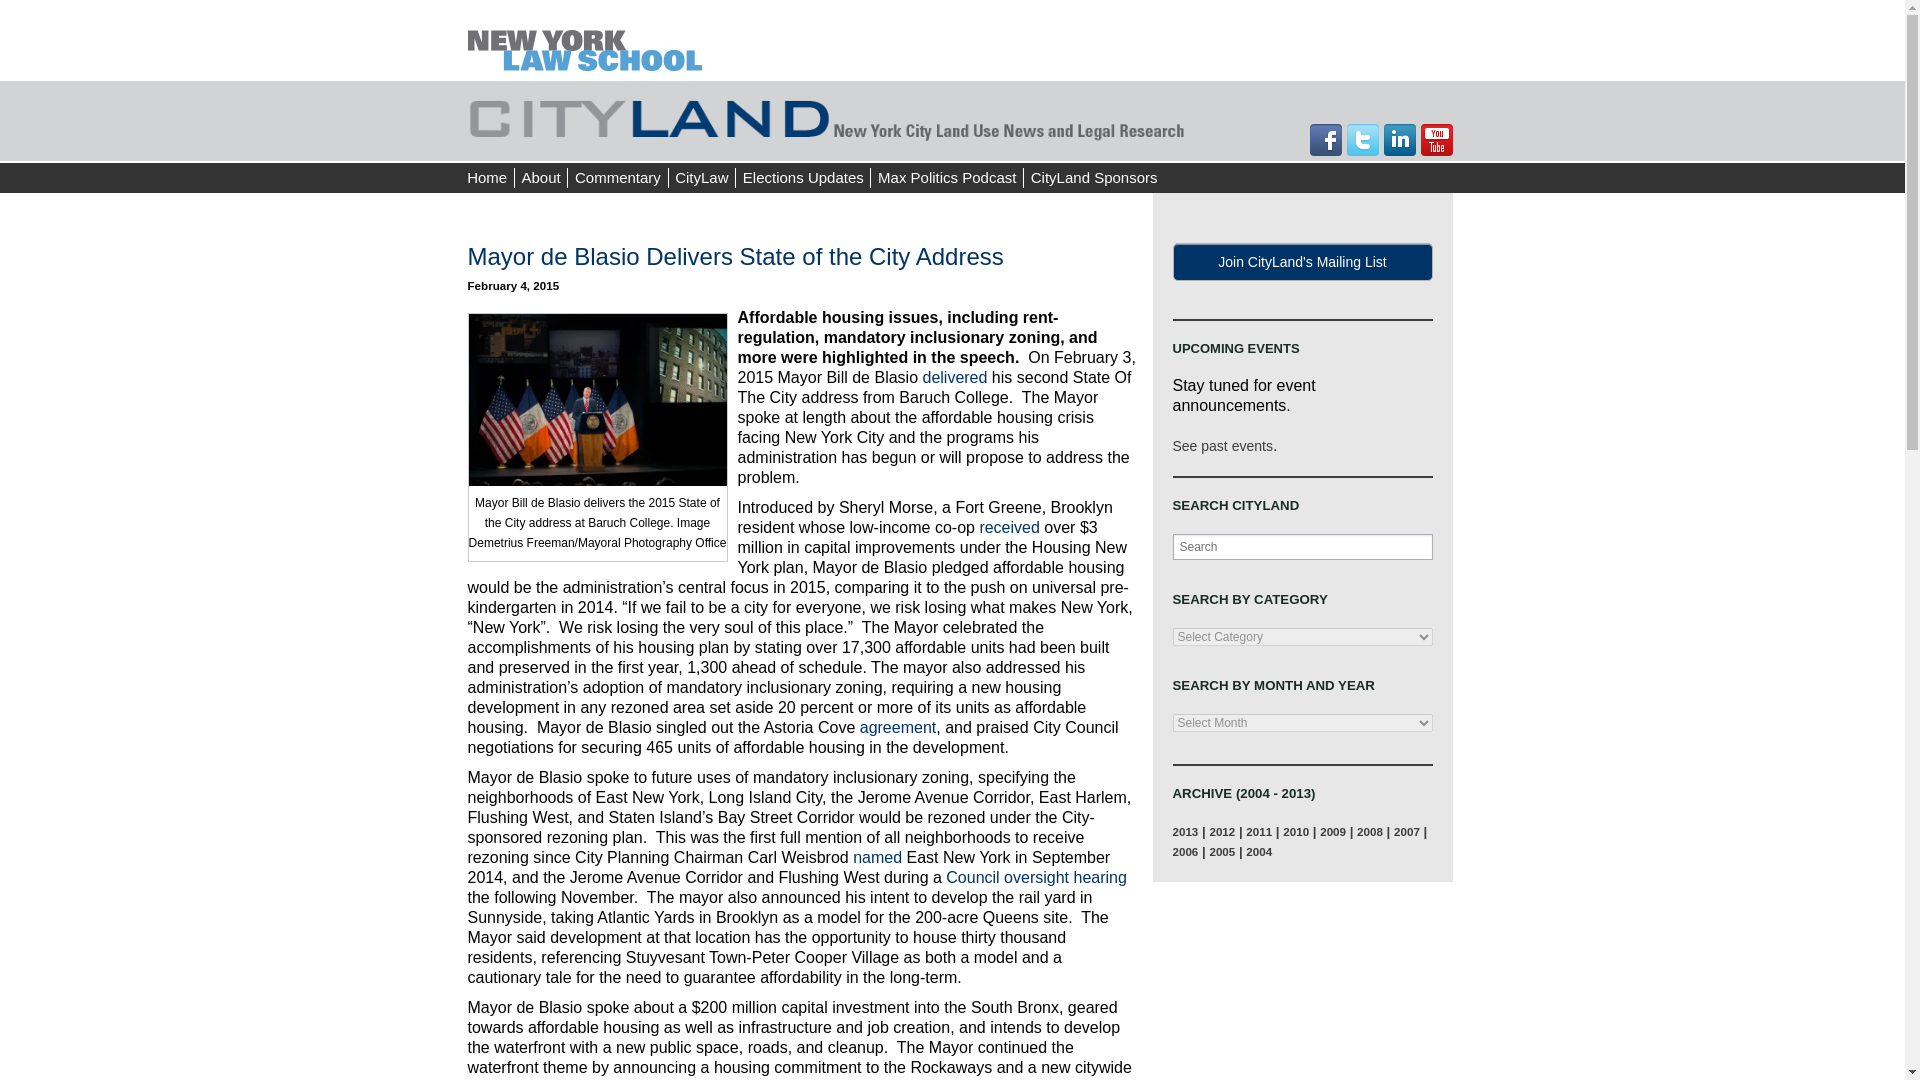 The image size is (1920, 1080). Describe the element at coordinates (1326, 140) in the screenshot. I see `Facebook` at that location.